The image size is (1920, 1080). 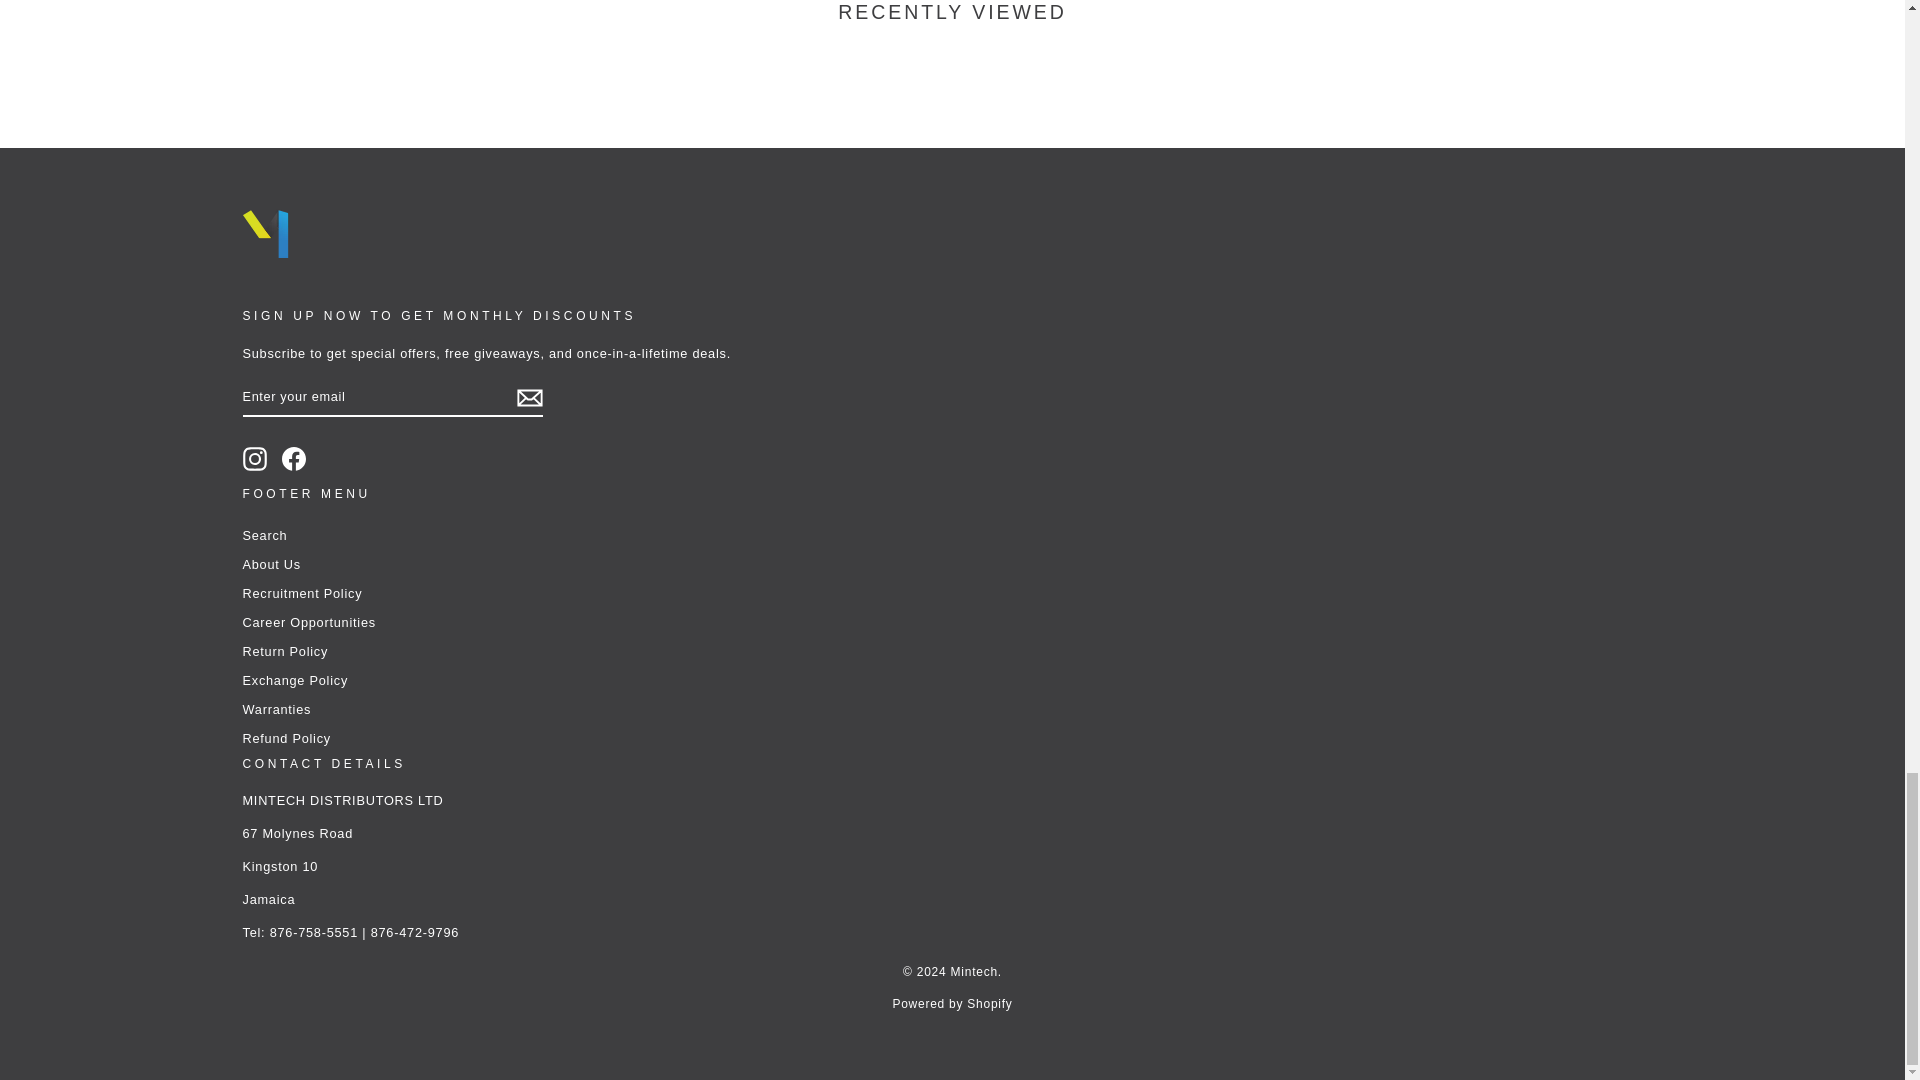 What do you see at coordinates (294, 458) in the screenshot?
I see `Mintech. on Facebook` at bounding box center [294, 458].